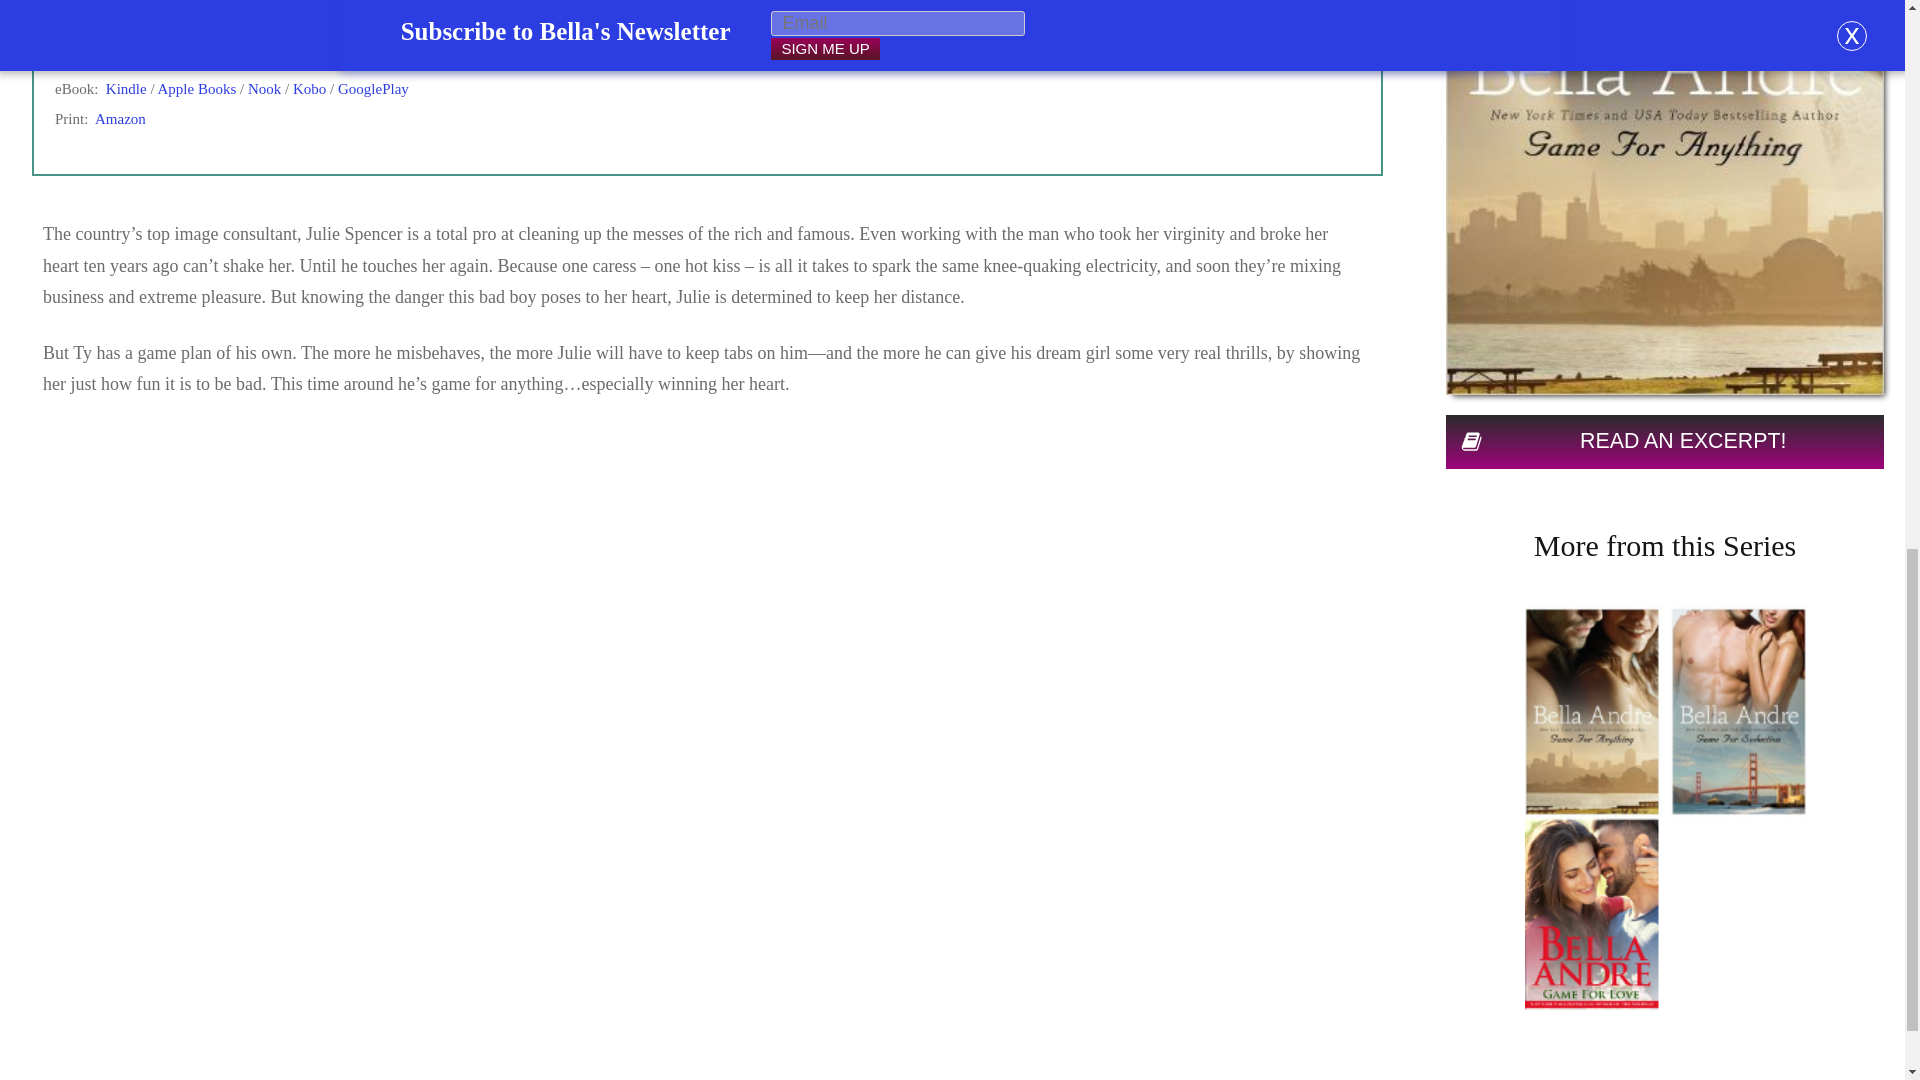 The width and height of the screenshot is (1920, 1080). Describe the element at coordinates (1664, 442) in the screenshot. I see `READ AN EXCERPT!` at that location.